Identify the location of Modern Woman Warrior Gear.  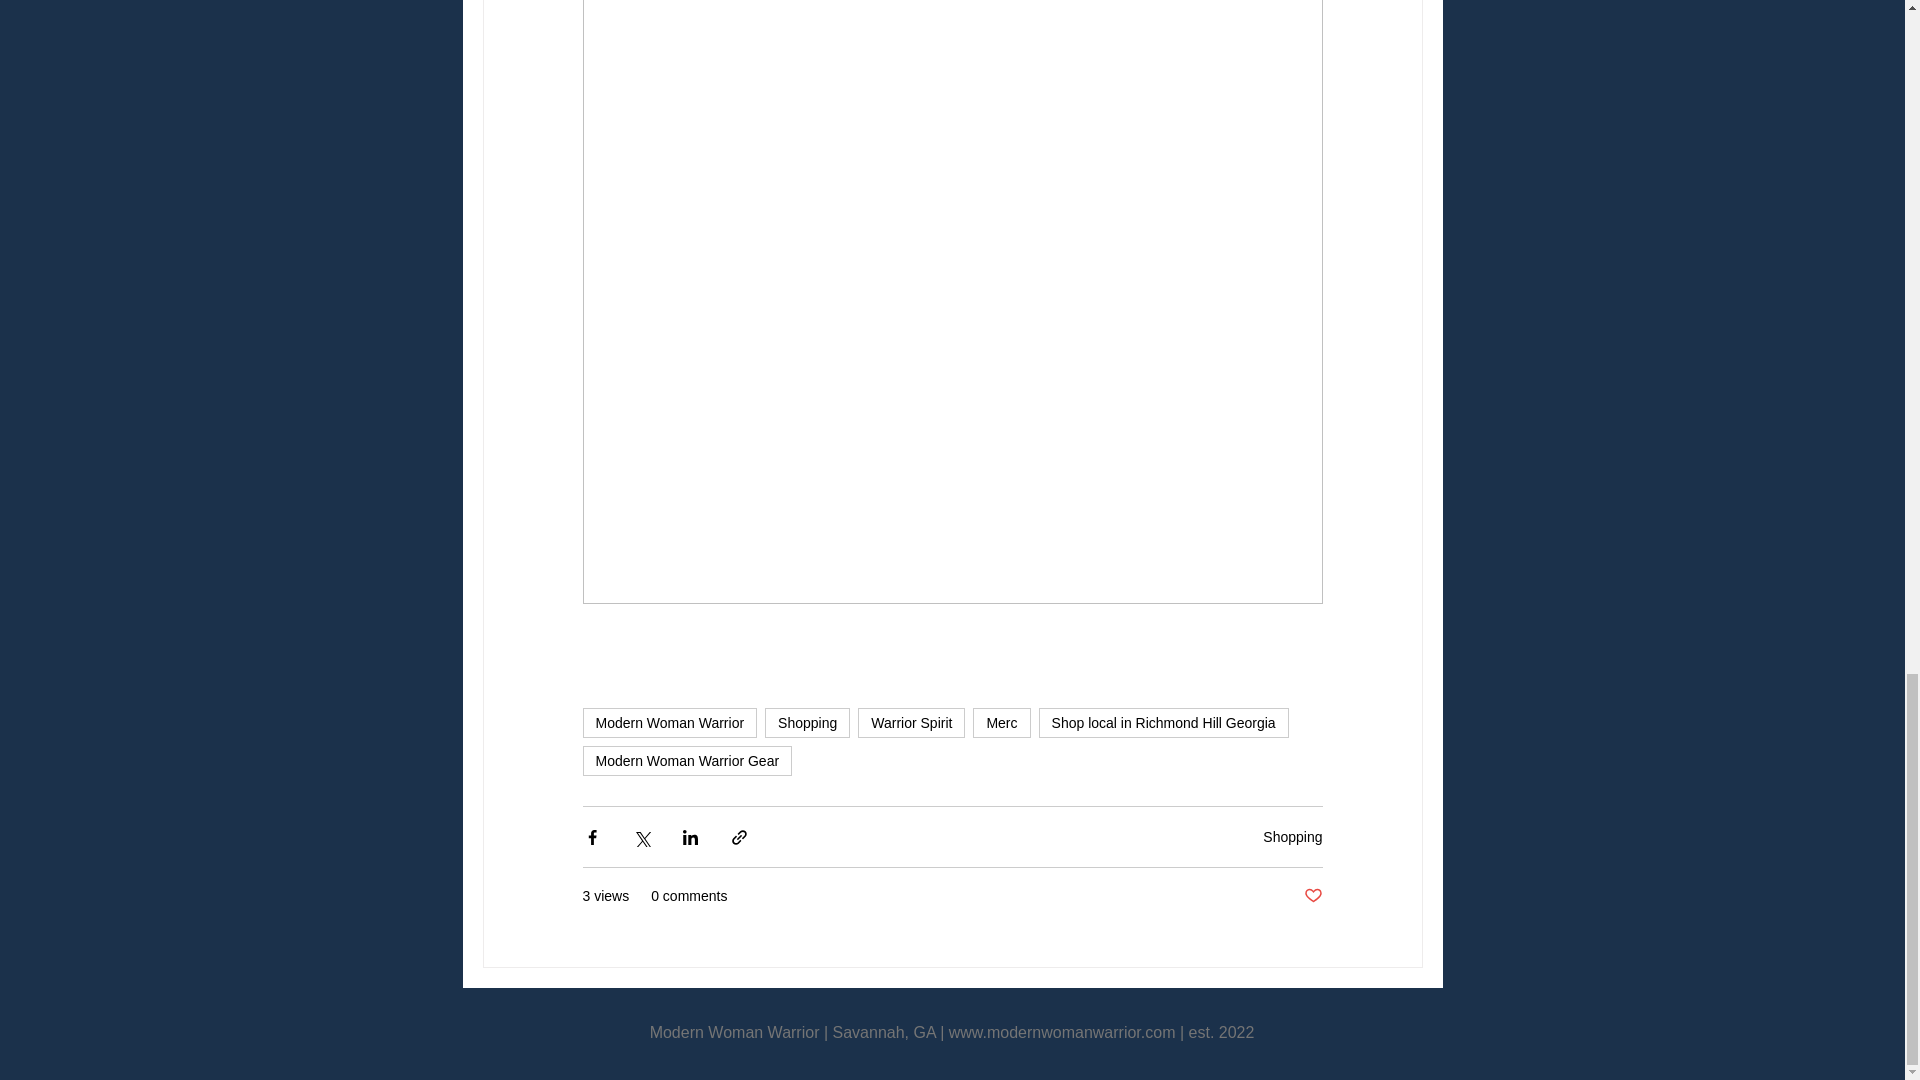
(686, 761).